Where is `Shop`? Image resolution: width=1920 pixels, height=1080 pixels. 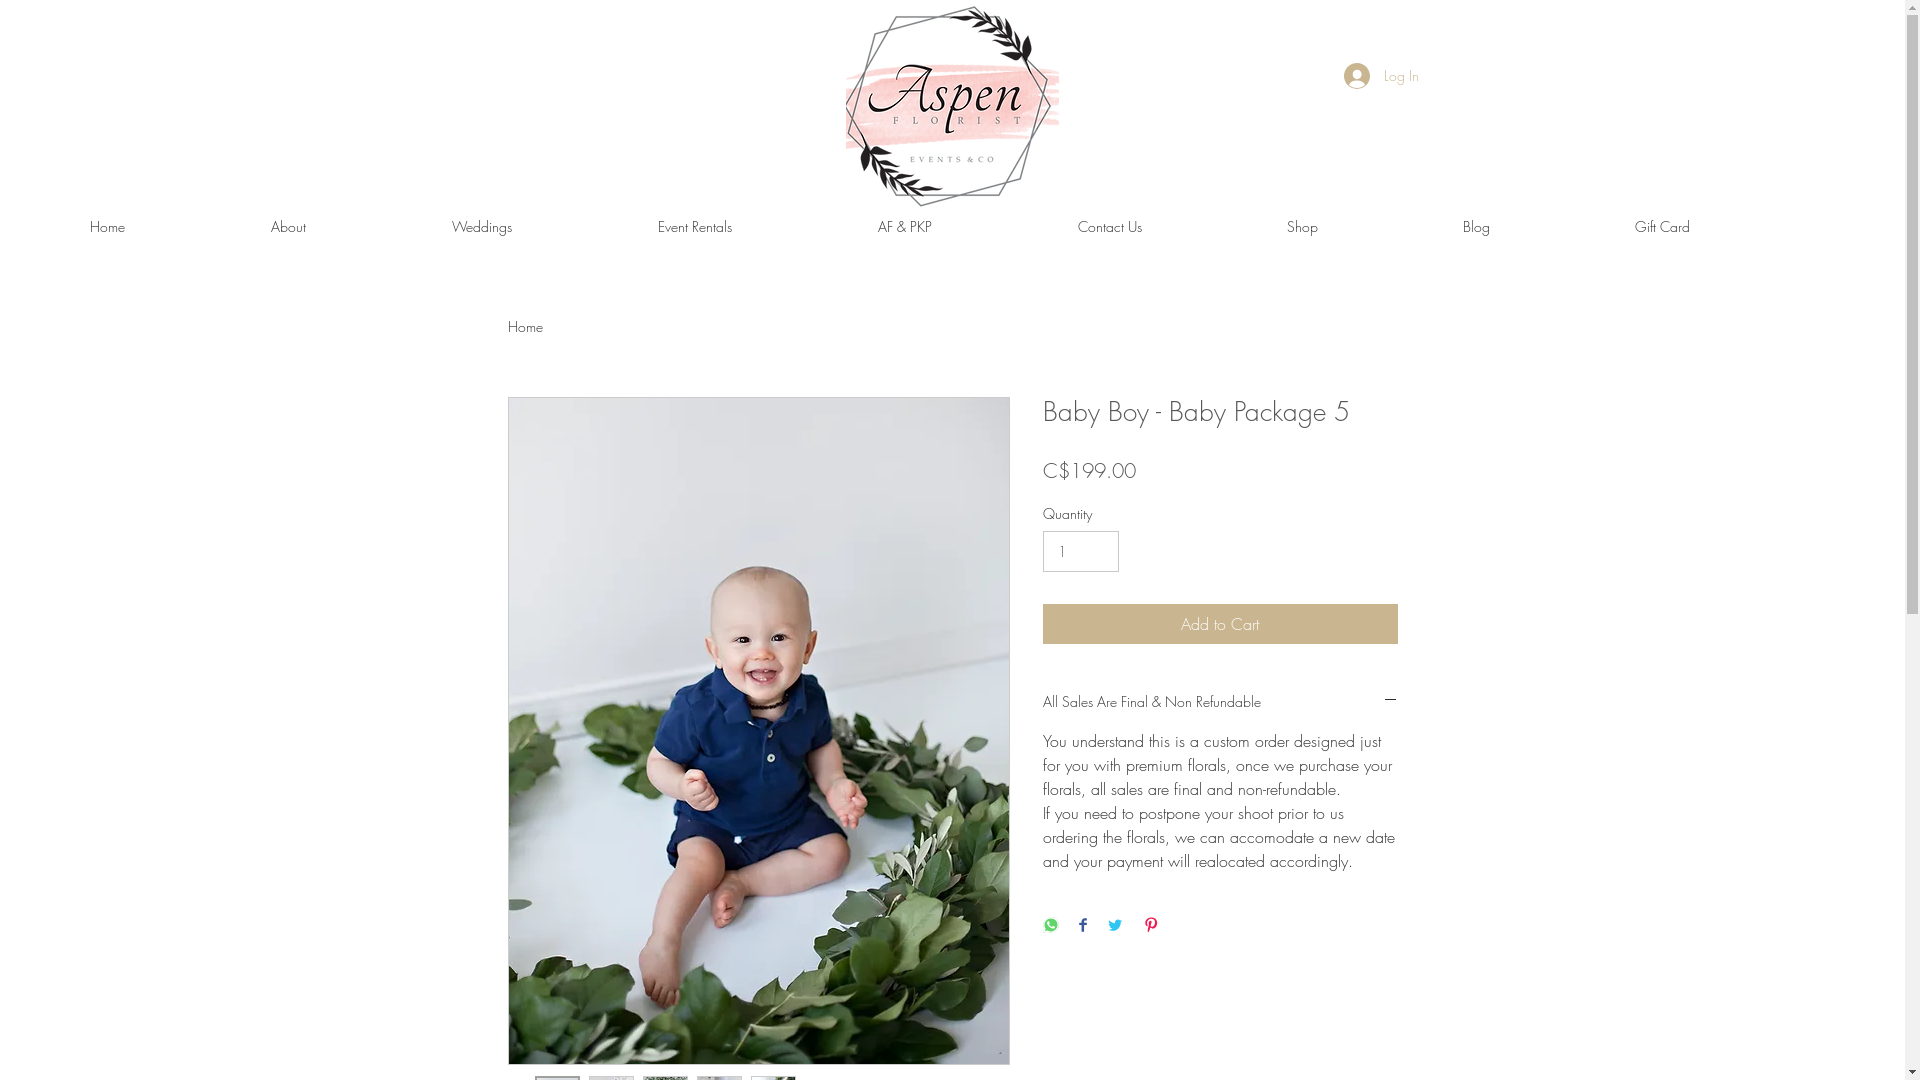
Shop is located at coordinates (1365, 227).